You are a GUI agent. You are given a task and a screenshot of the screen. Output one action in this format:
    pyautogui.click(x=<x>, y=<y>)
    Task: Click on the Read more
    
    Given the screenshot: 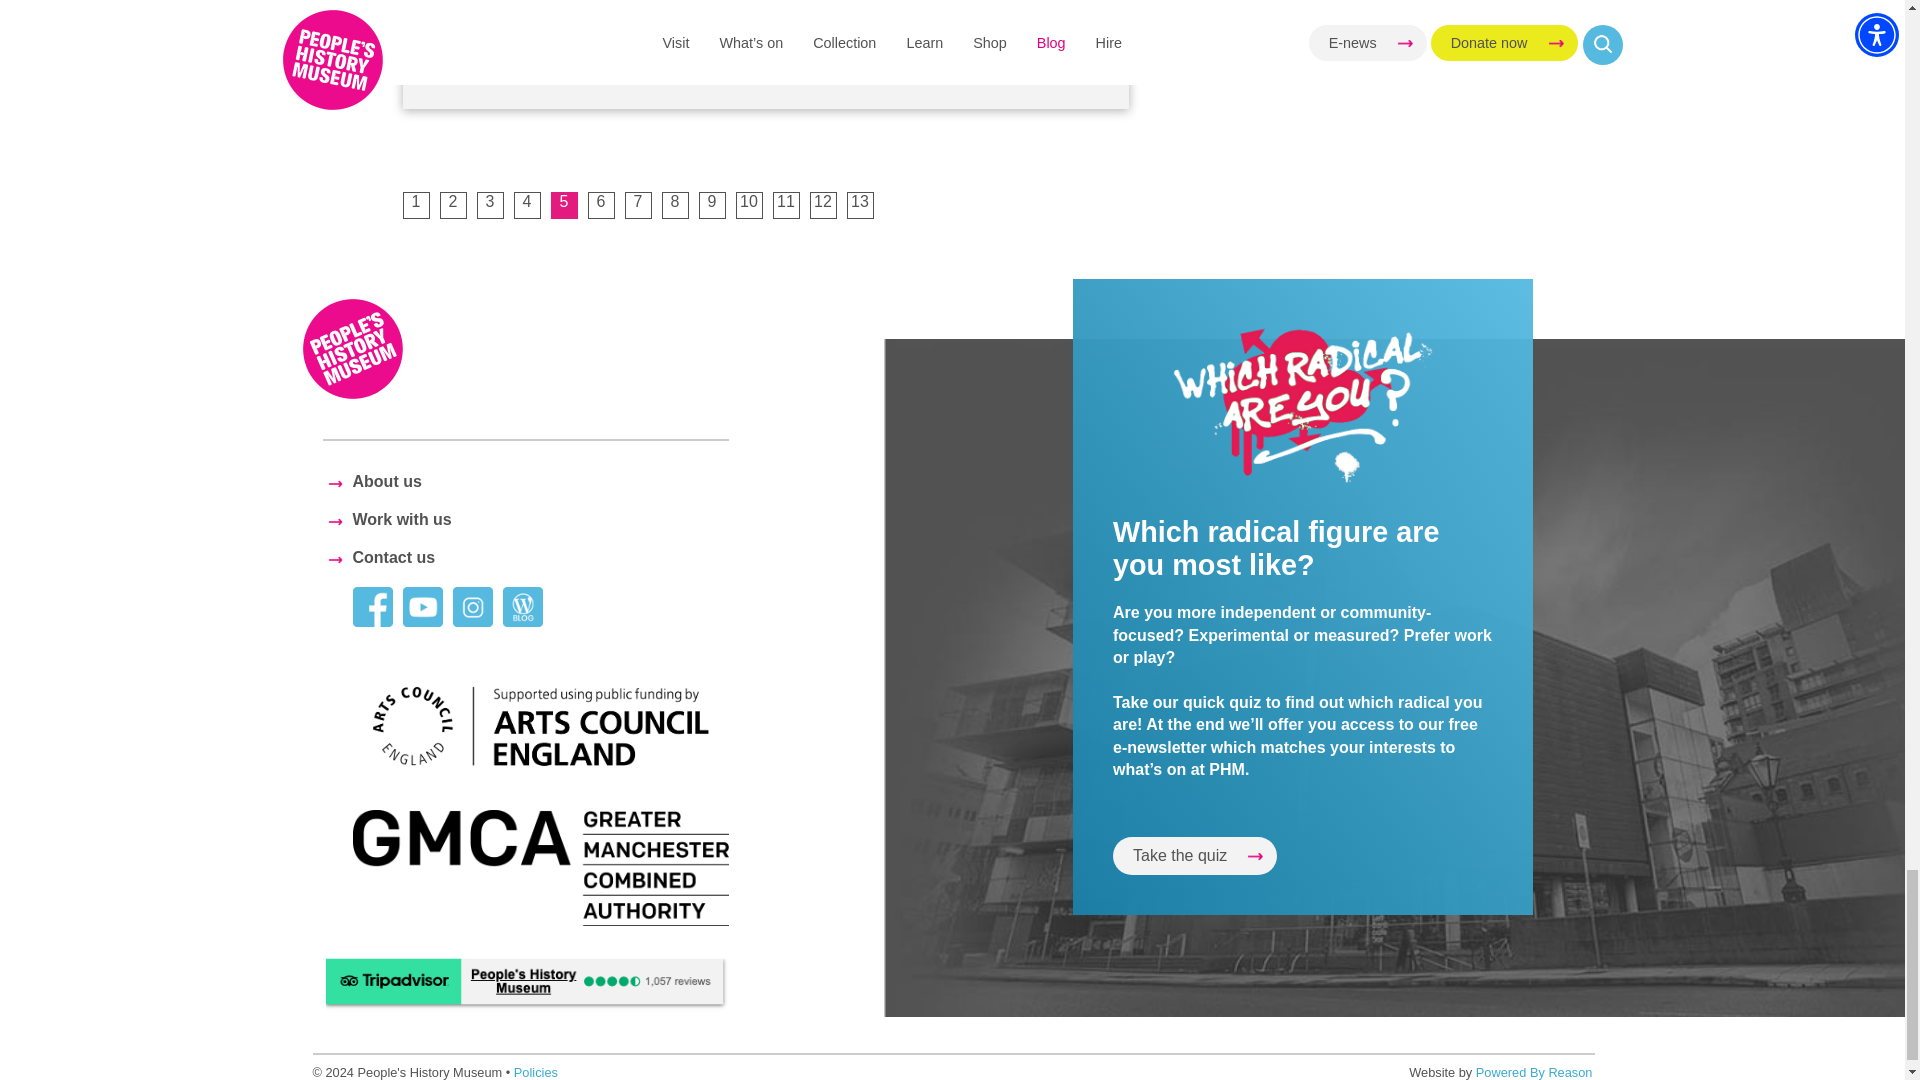 What is the action you would take?
    pyautogui.click(x=496, y=48)
    